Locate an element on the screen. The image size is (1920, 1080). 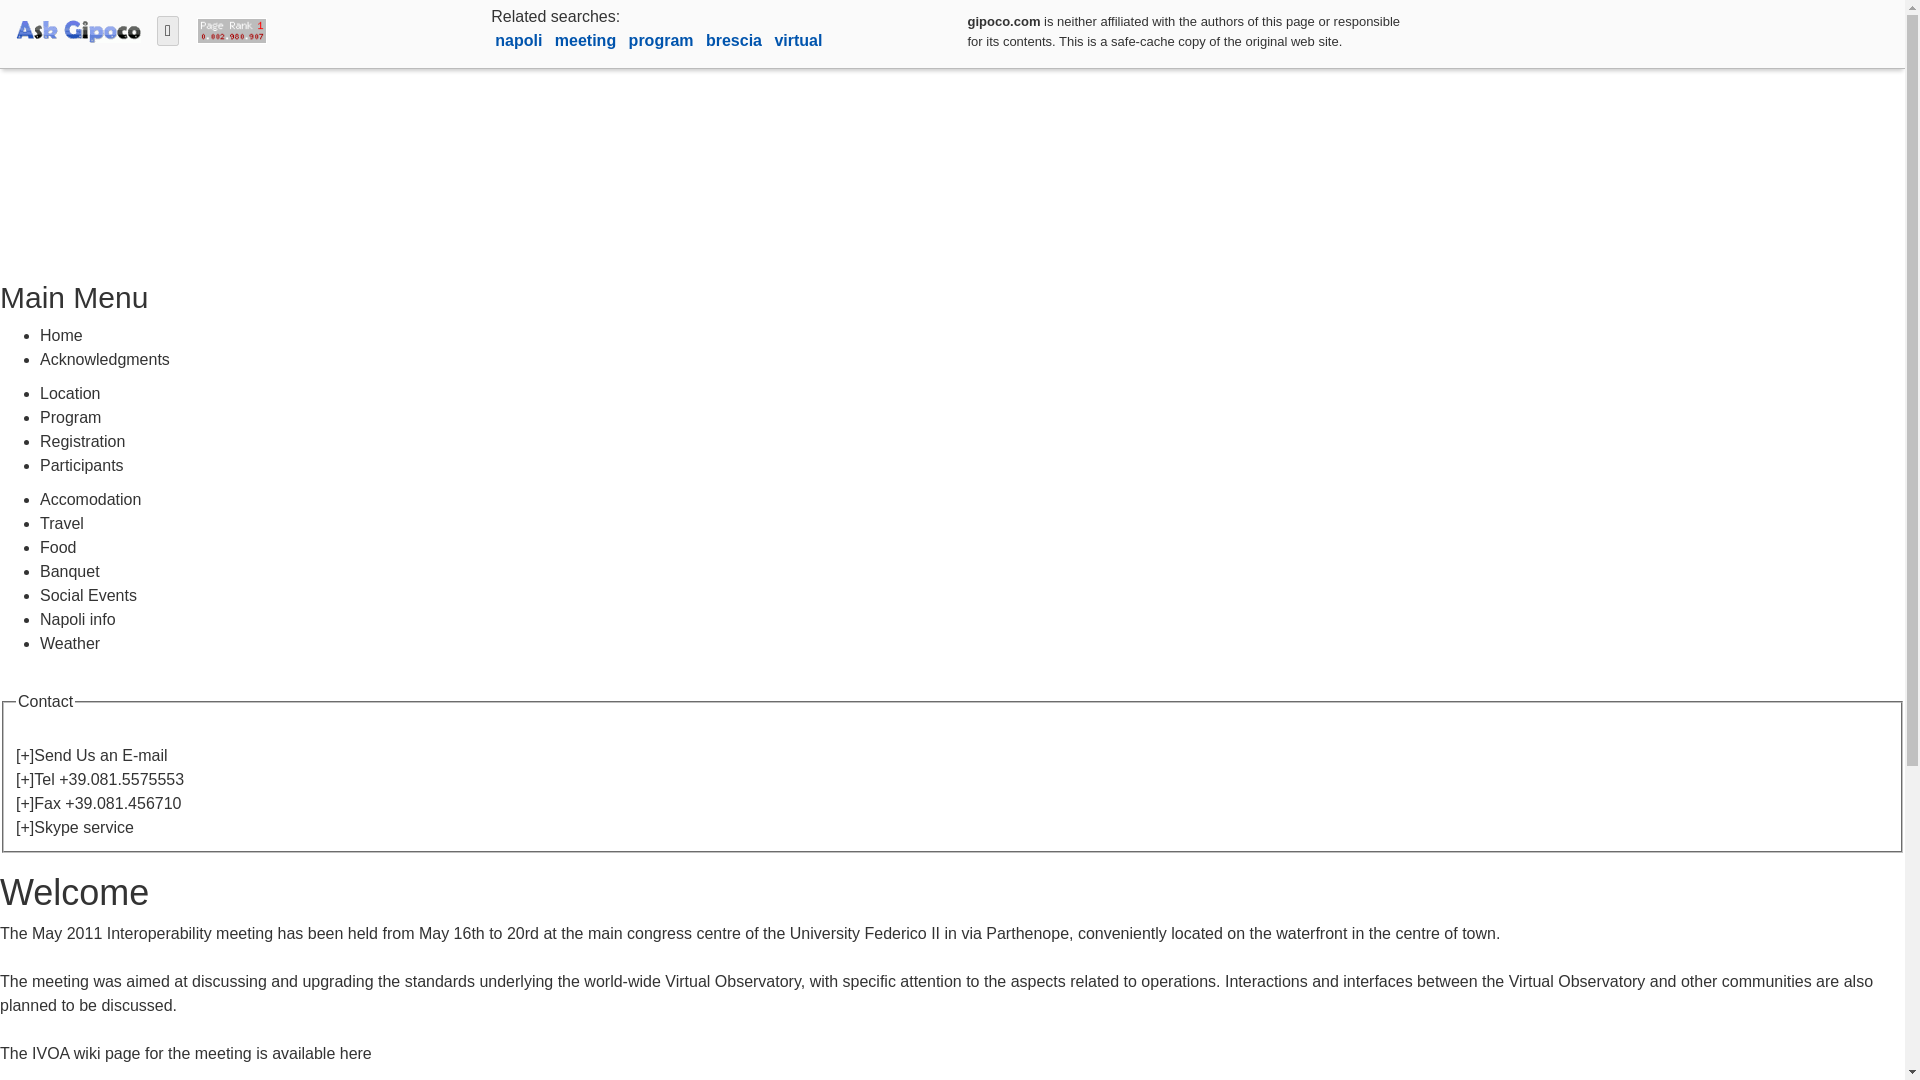
free experimental uncensored search engine - home page is located at coordinates (78, 28).